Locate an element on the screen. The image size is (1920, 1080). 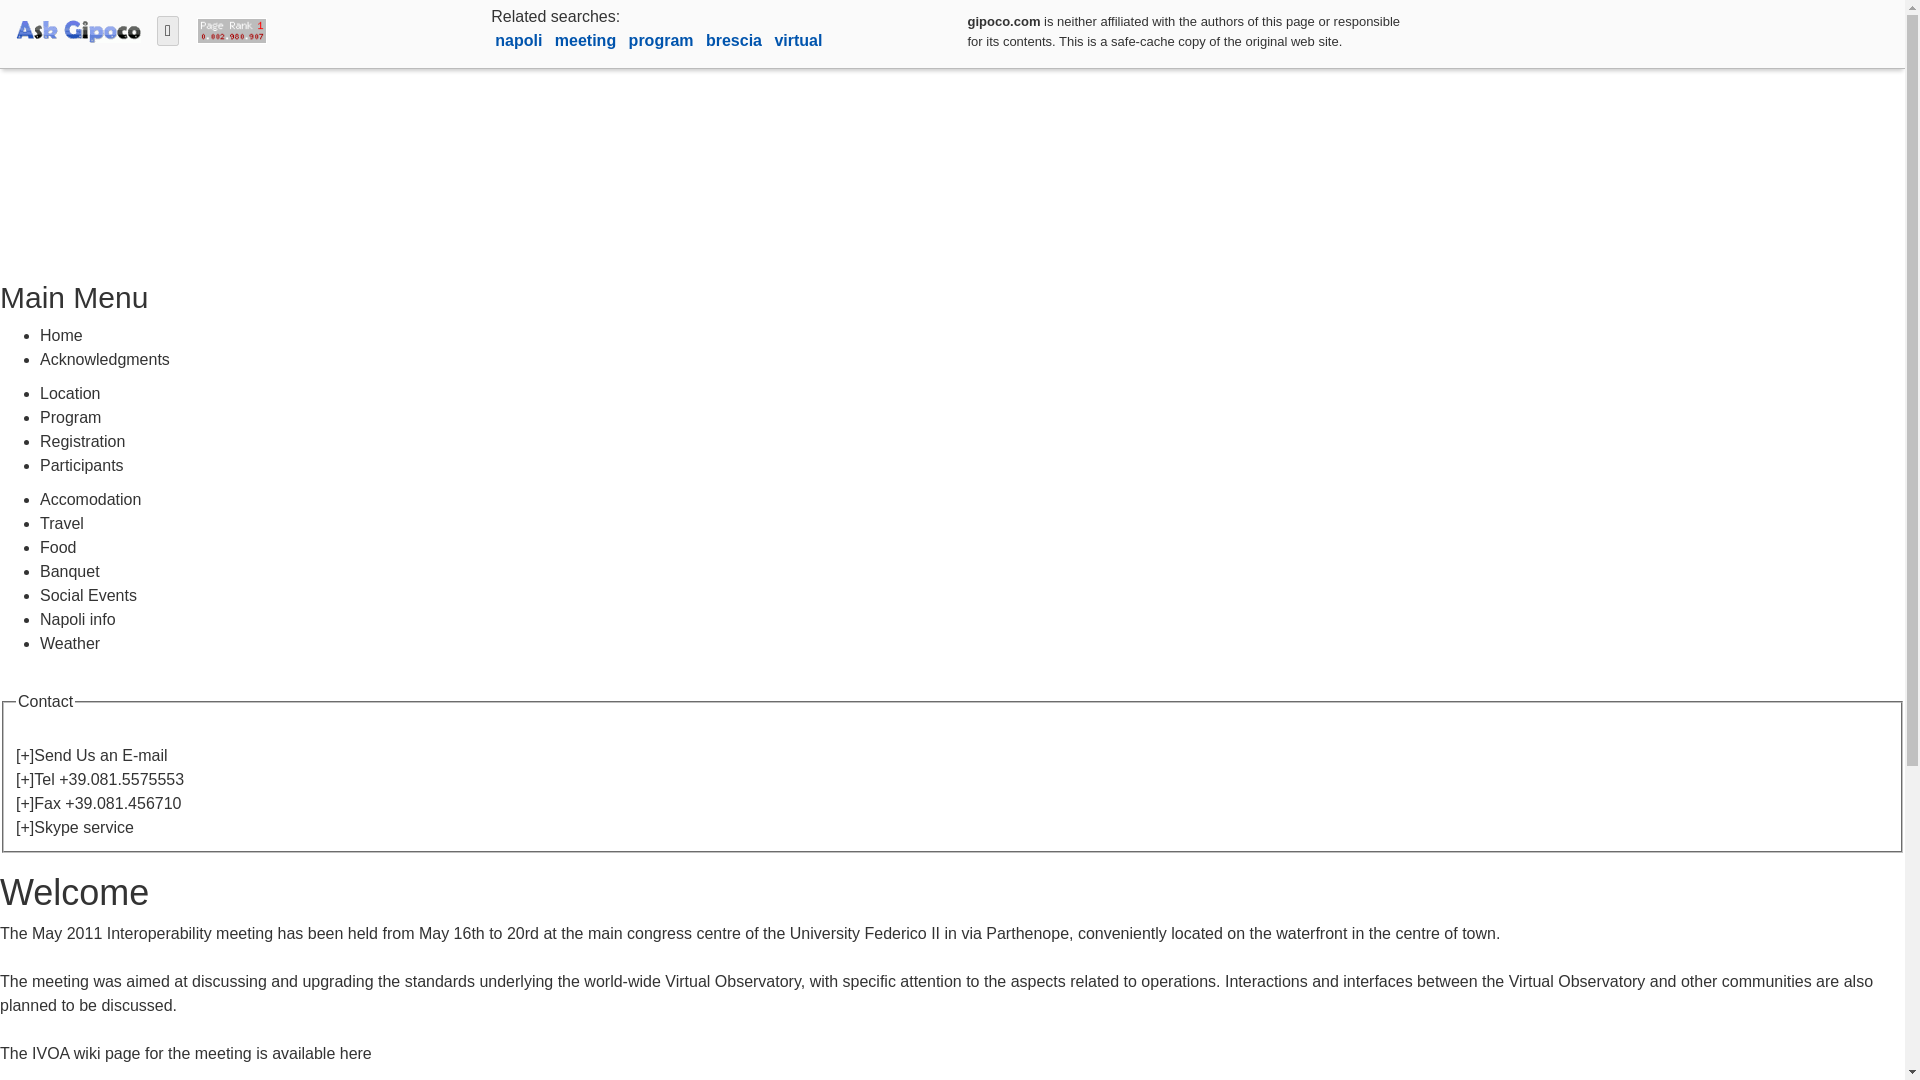
free experimental uncensored search engine - home page is located at coordinates (78, 28).